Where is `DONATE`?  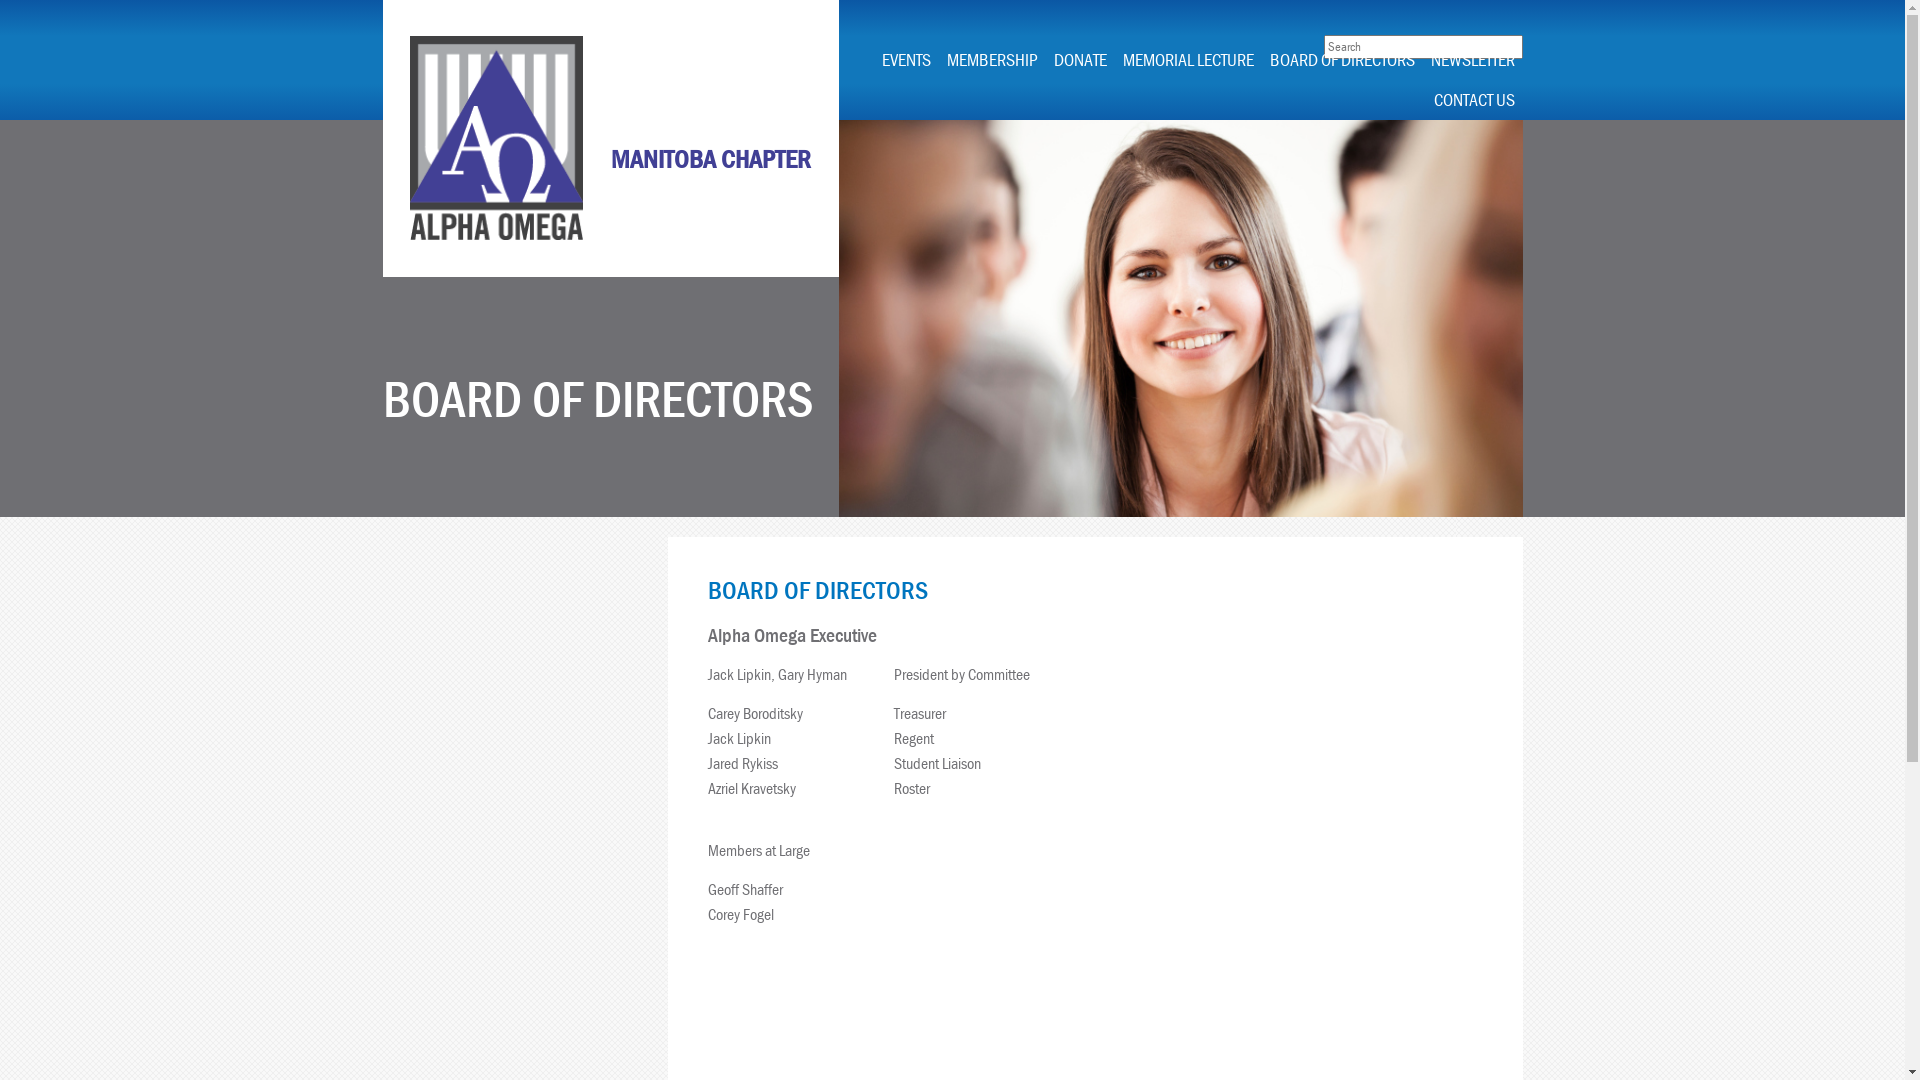 DONATE is located at coordinates (1080, 60).